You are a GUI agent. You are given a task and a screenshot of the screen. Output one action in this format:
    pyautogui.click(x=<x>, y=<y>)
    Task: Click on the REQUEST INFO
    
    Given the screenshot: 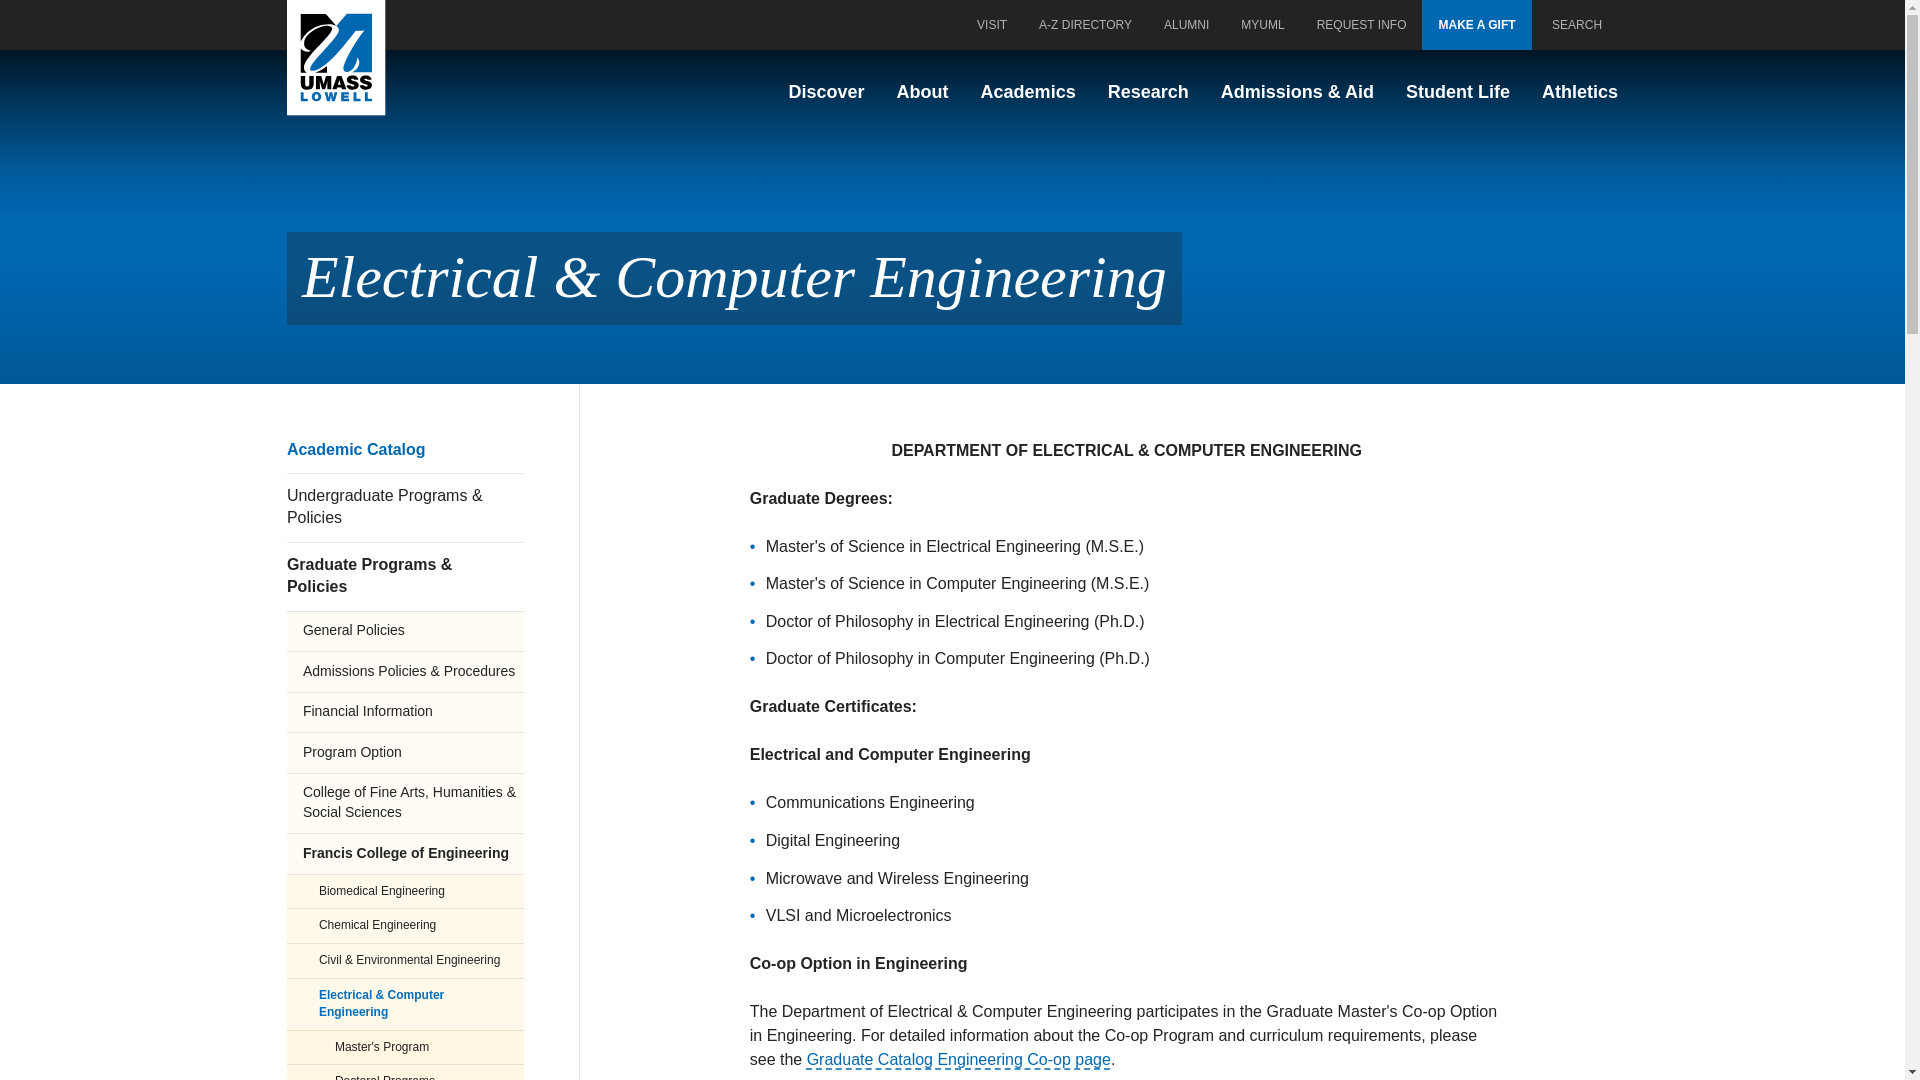 What is the action you would take?
    pyautogui.click(x=1362, y=24)
    